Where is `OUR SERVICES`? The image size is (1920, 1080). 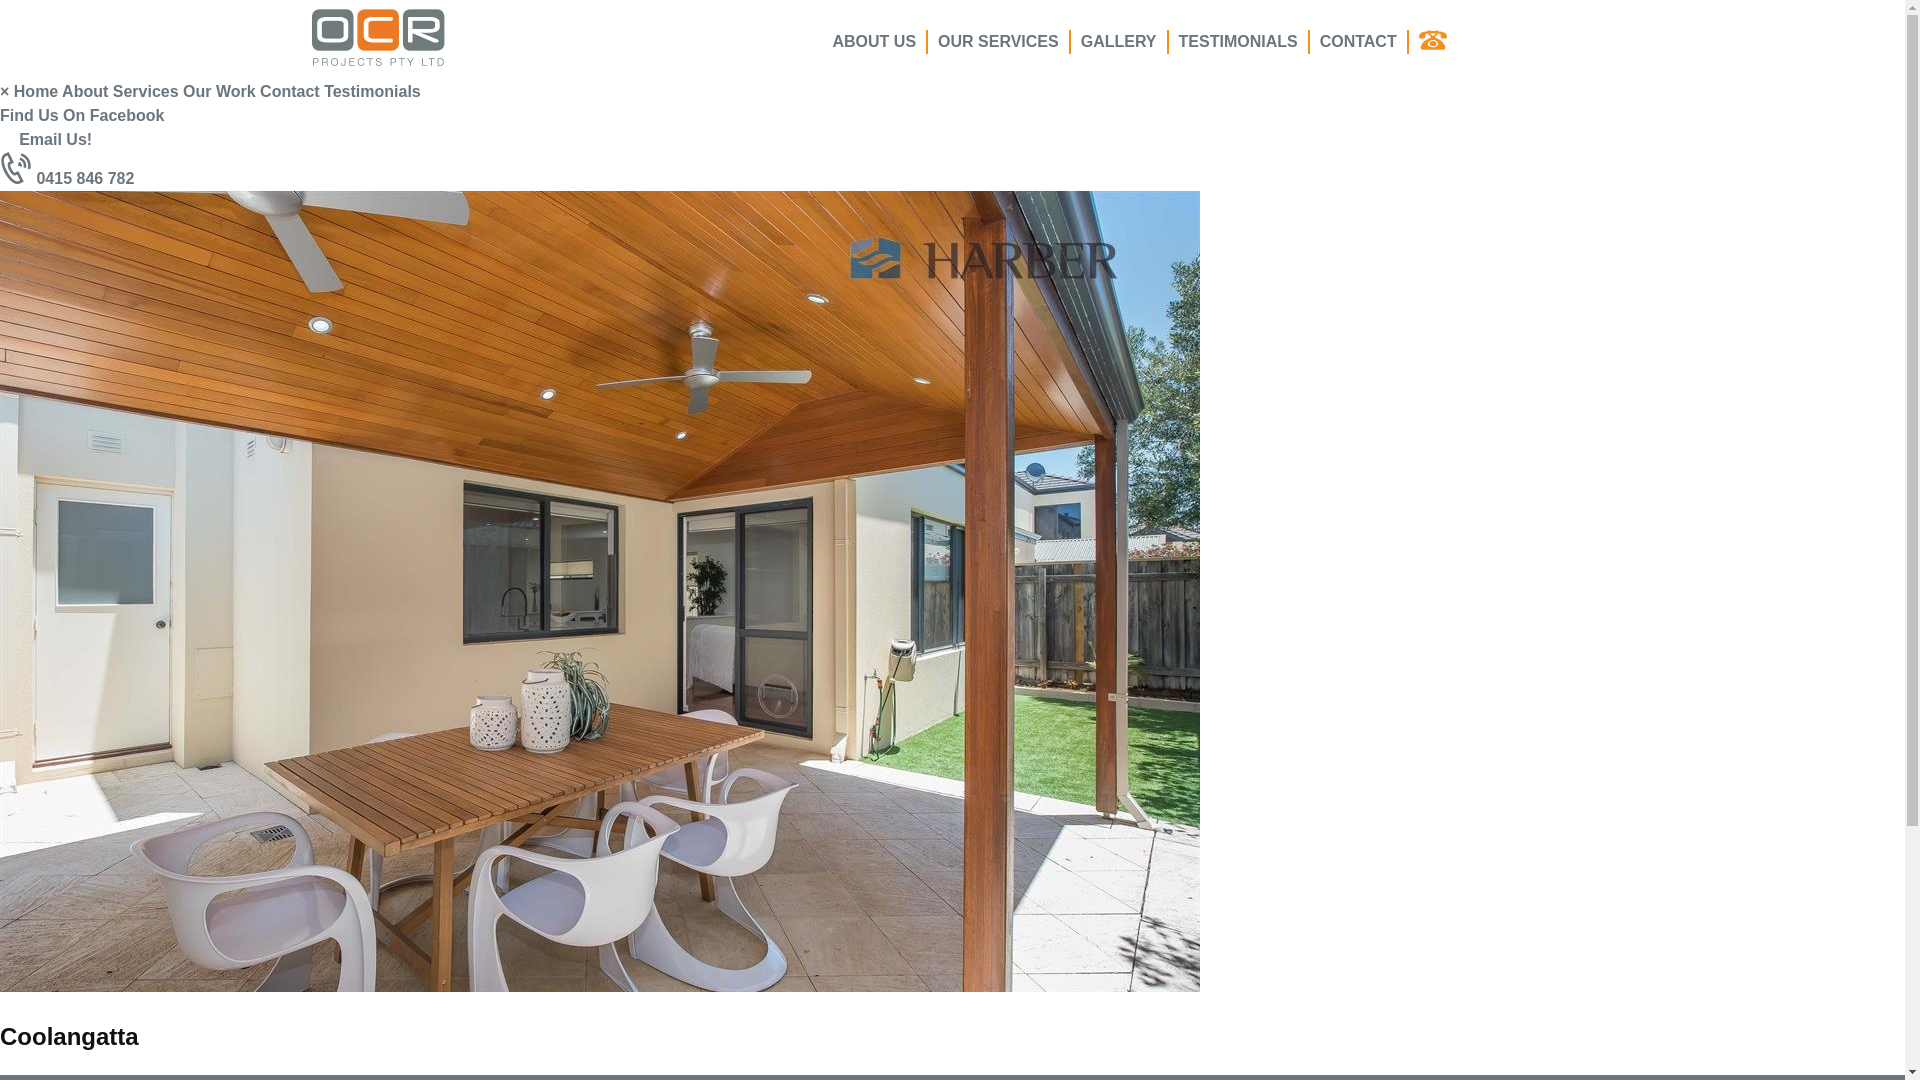
OUR SERVICES is located at coordinates (1000, 42).